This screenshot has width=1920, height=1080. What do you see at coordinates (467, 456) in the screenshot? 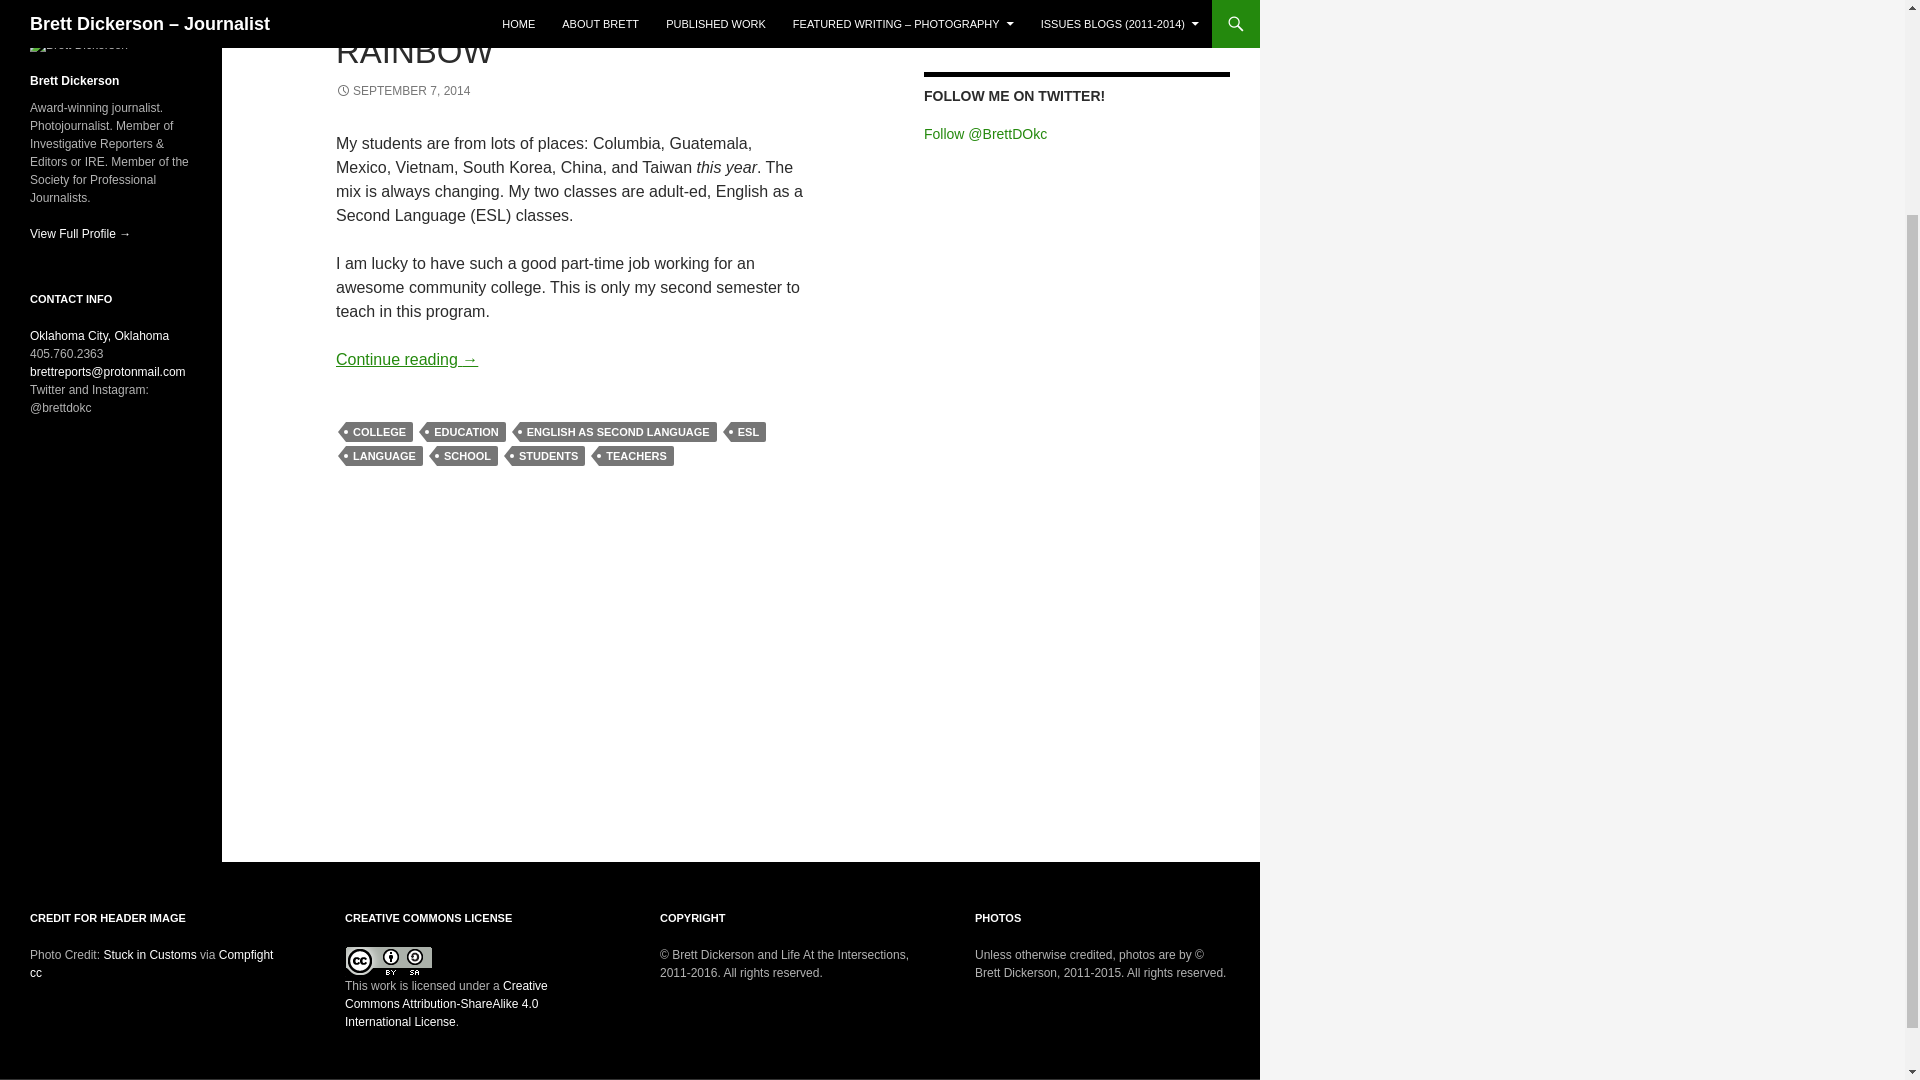
I see `SCHOOL` at bounding box center [467, 456].